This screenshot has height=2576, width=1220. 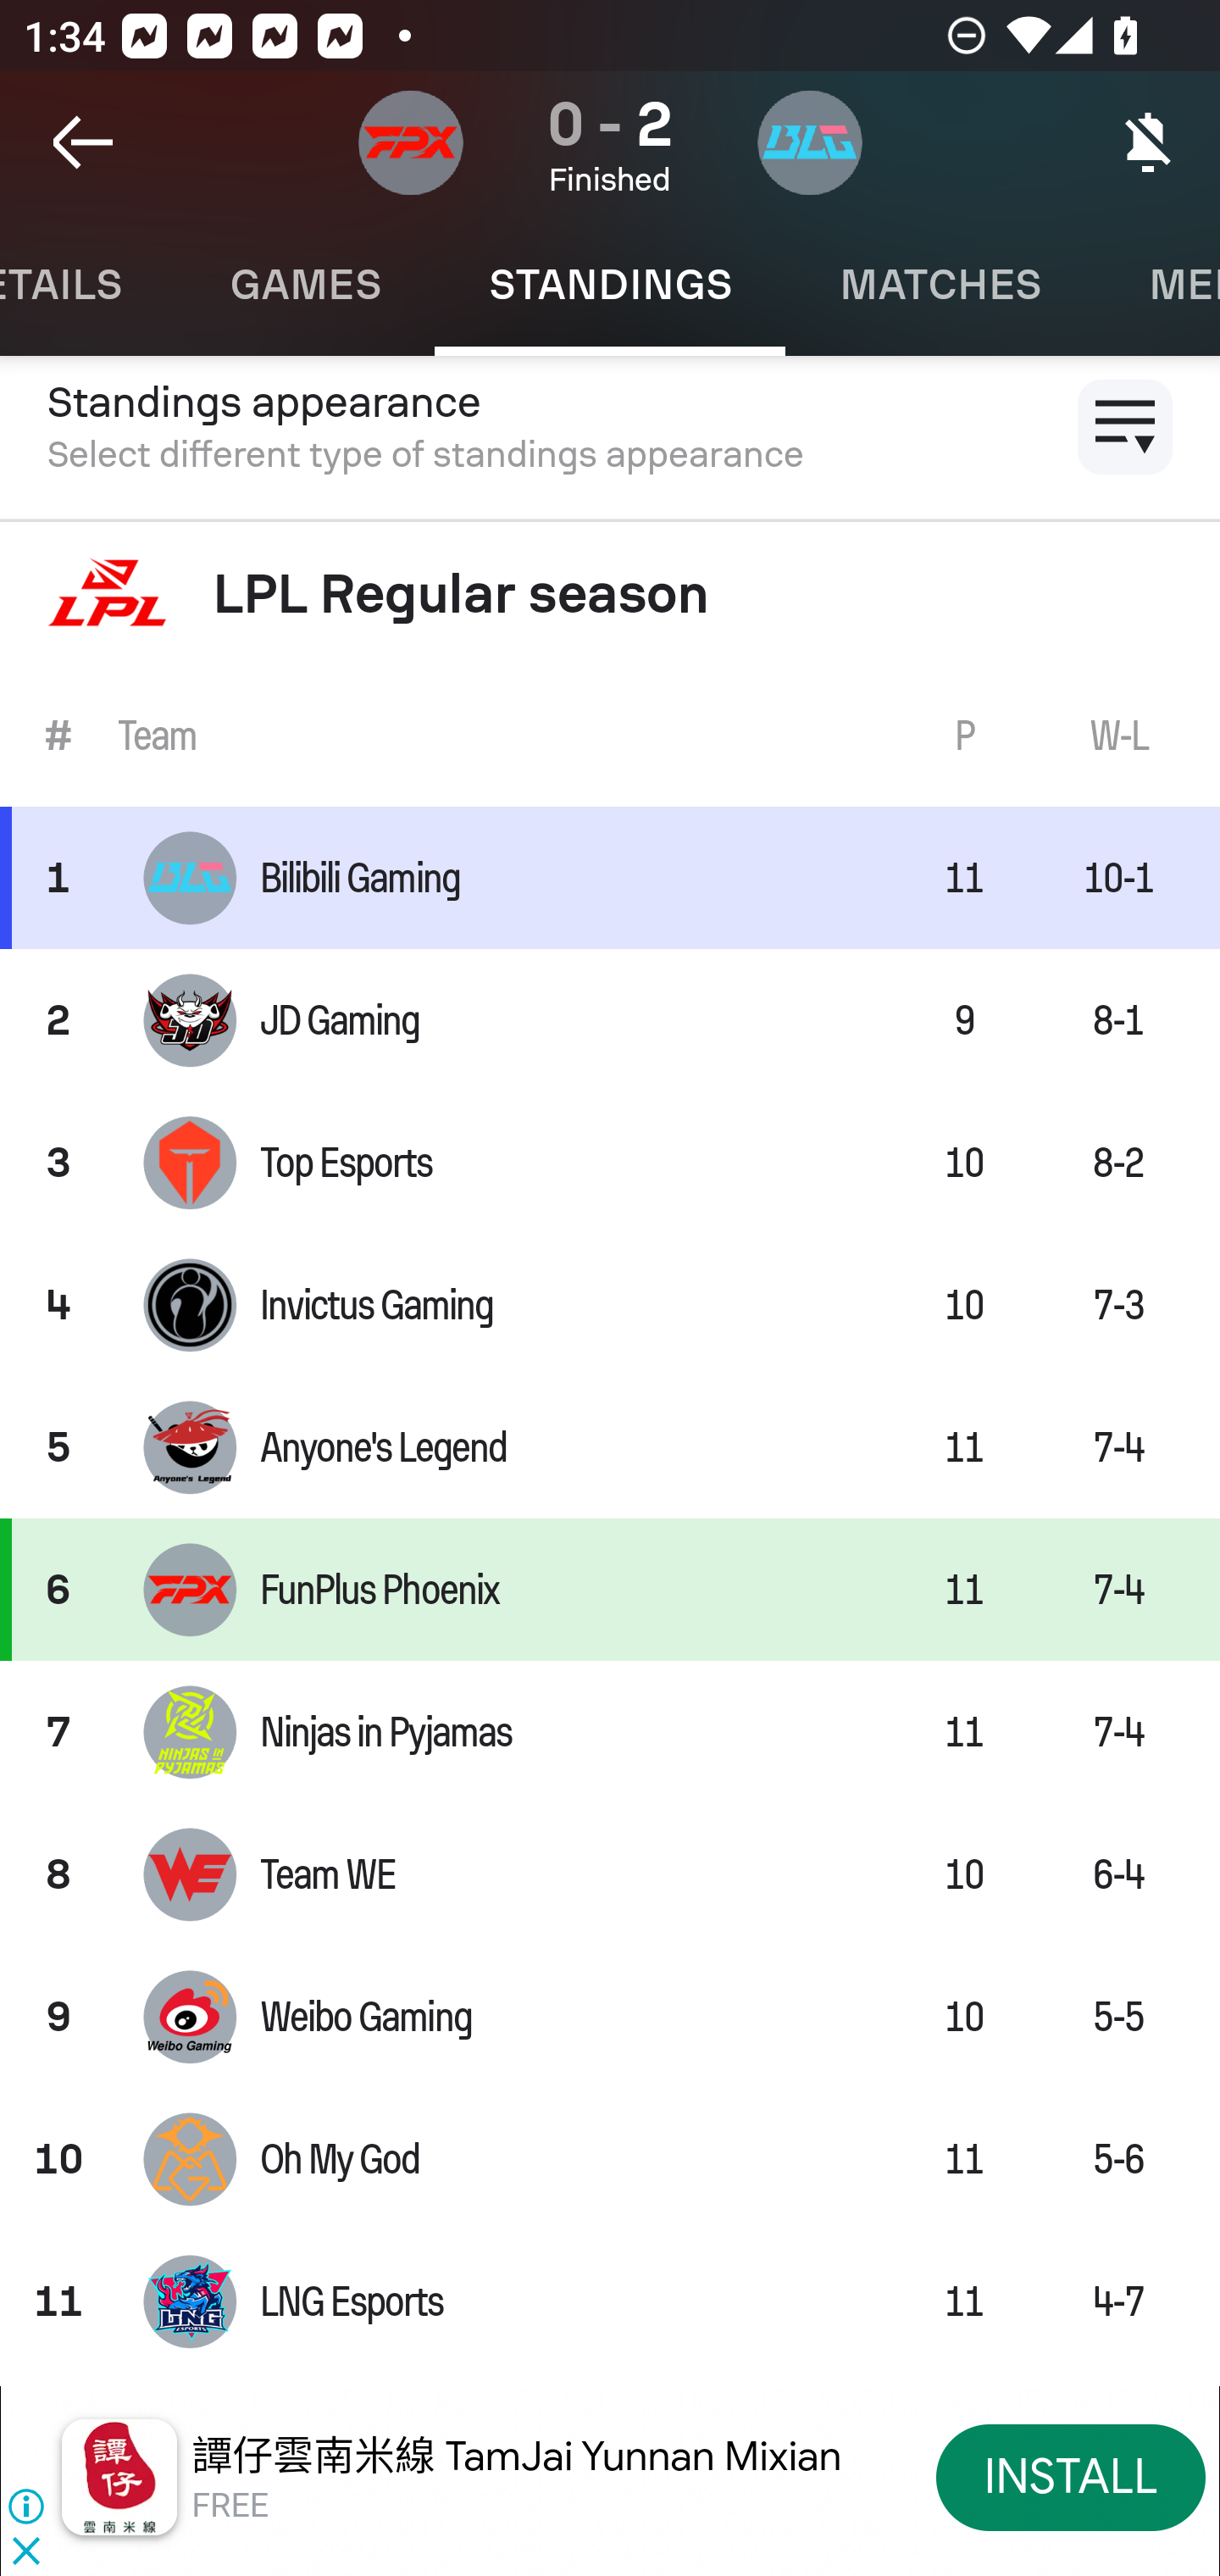 I want to click on 10 Oh My God 11 5-6, so click(x=610, y=2159).